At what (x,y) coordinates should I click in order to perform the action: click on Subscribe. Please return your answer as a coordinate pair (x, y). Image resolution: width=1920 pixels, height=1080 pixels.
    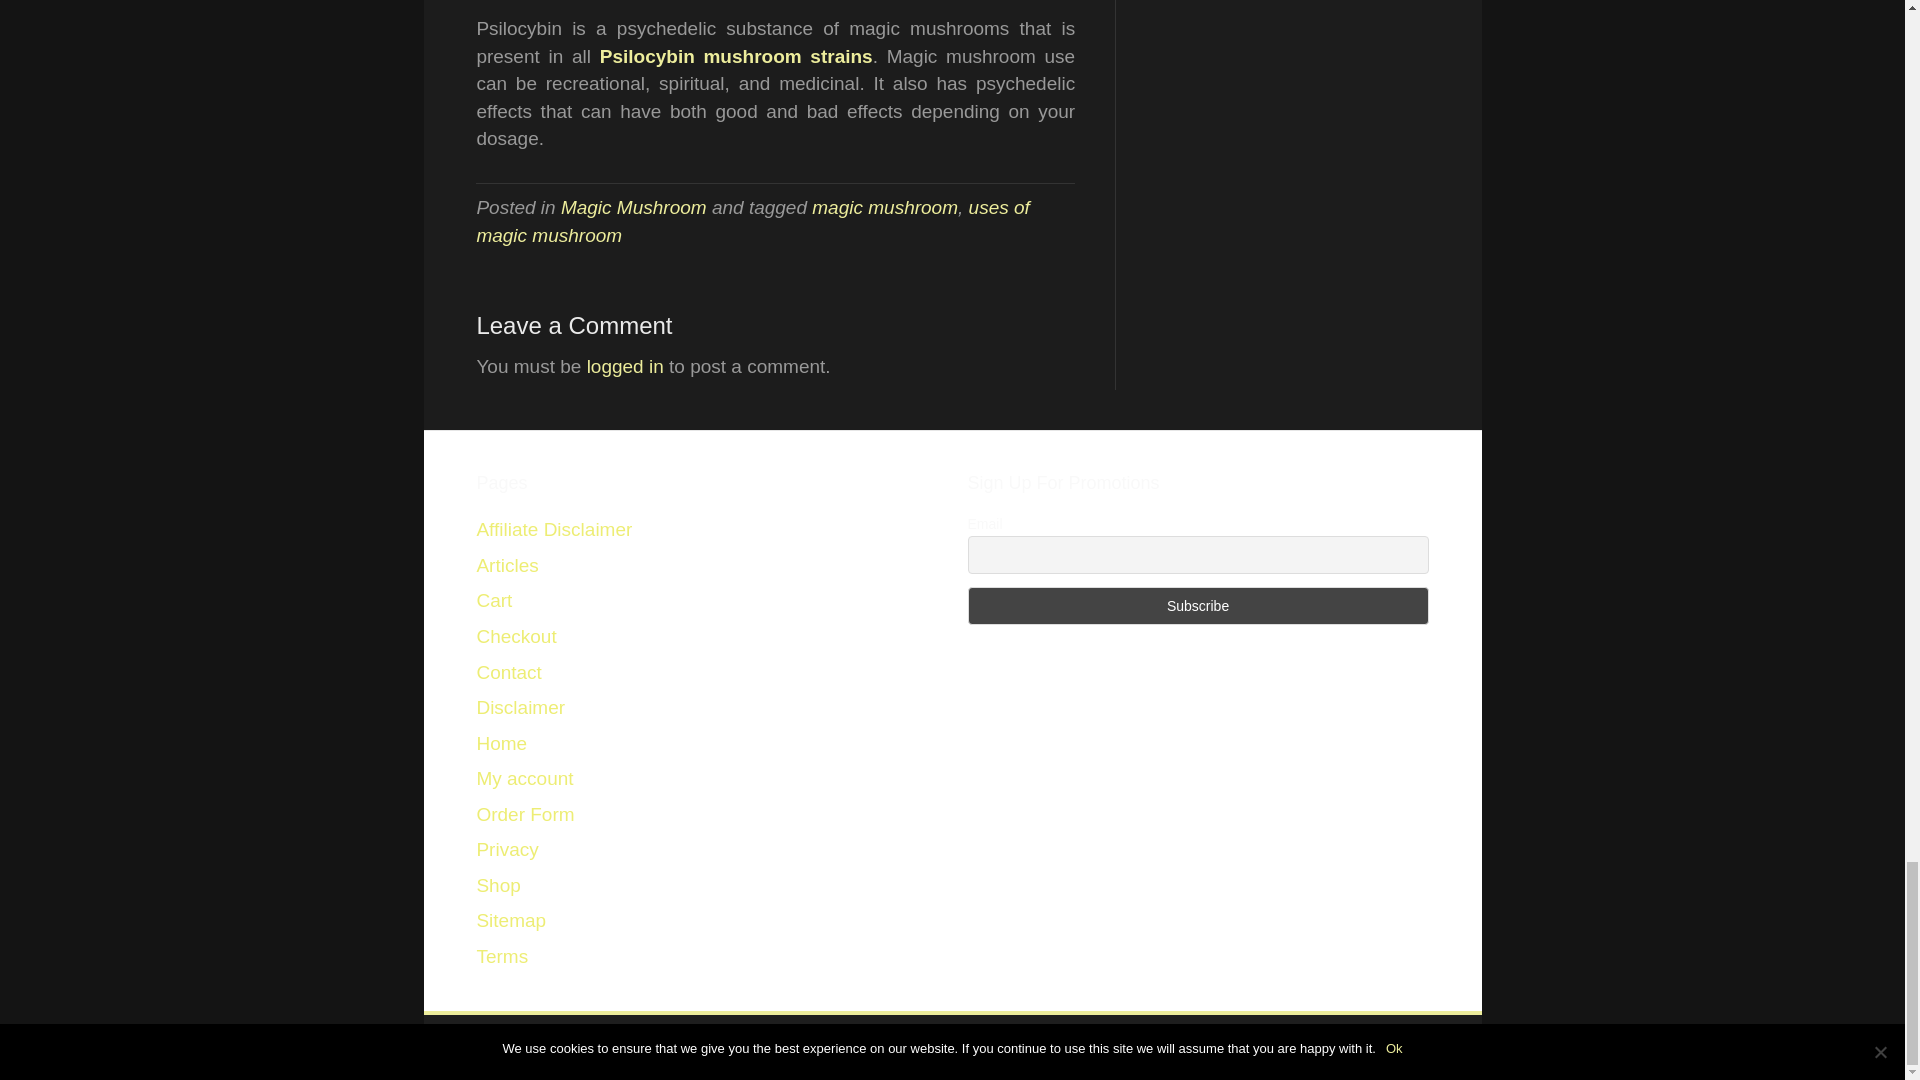
    Looking at the image, I should click on (1198, 606).